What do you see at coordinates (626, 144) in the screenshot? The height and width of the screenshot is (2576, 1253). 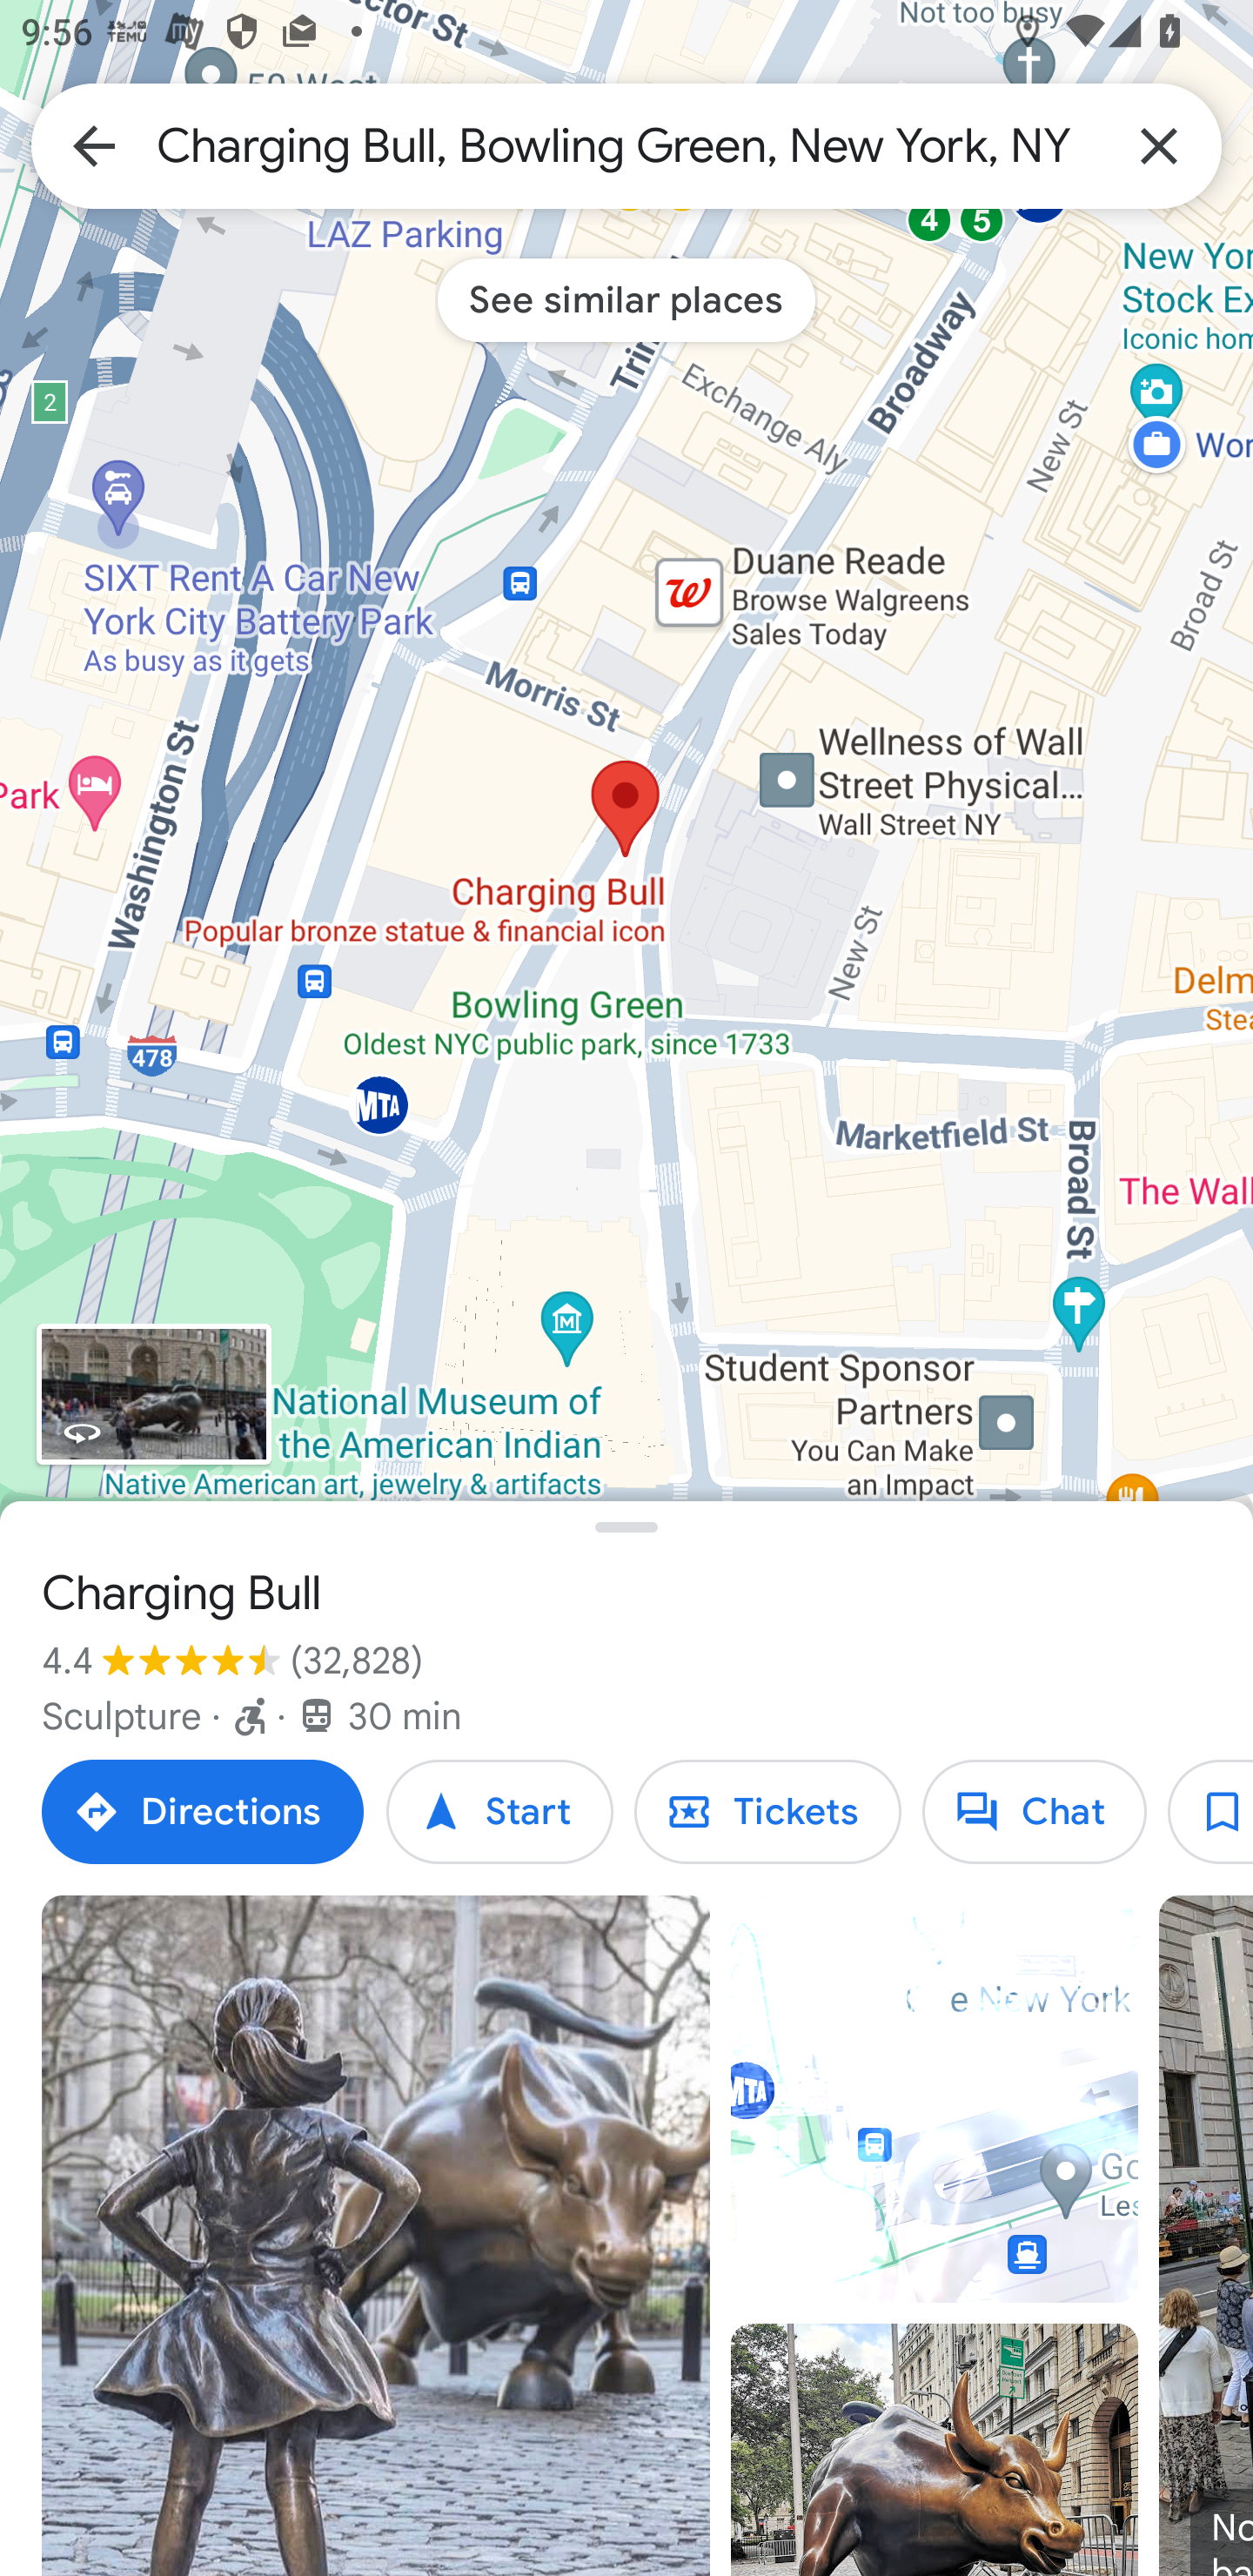 I see `Charging Bull, Bowling Green, New York, NY` at bounding box center [626, 144].